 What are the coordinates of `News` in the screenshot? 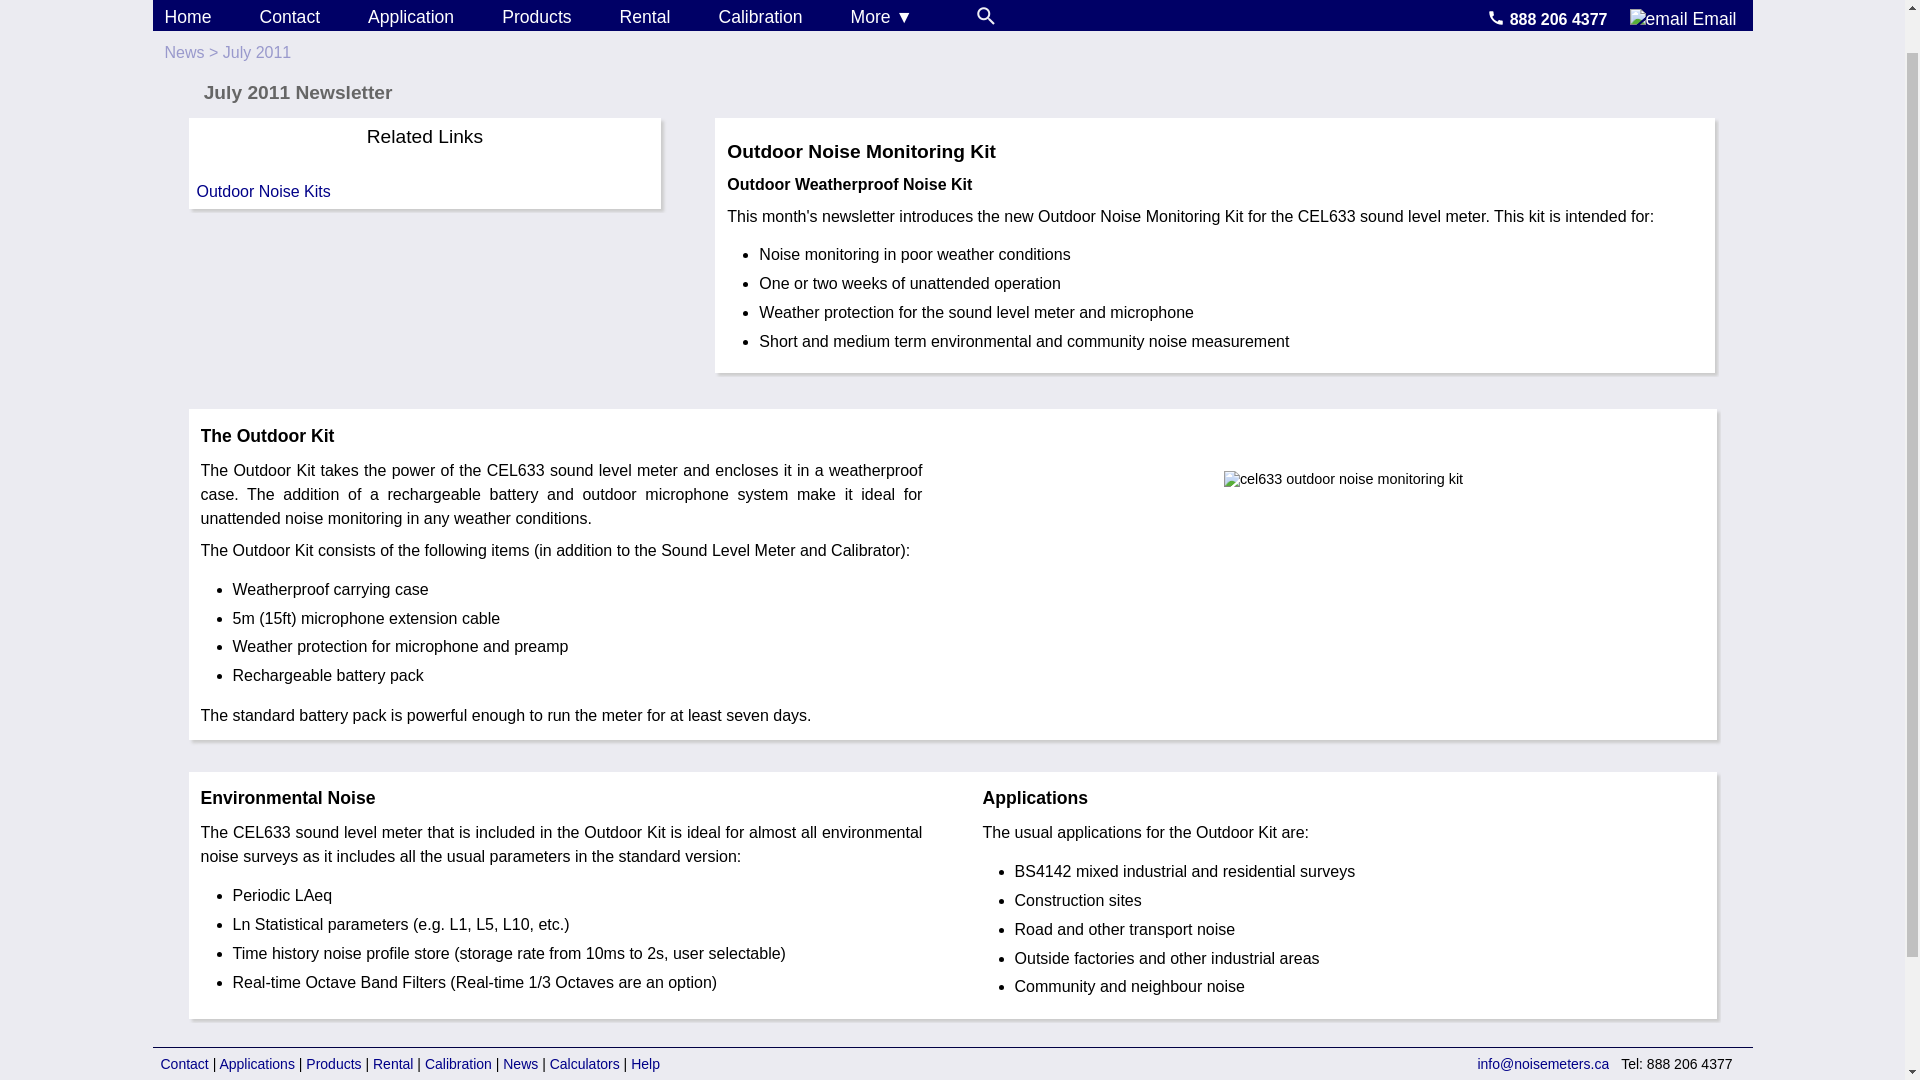 It's located at (183, 52).